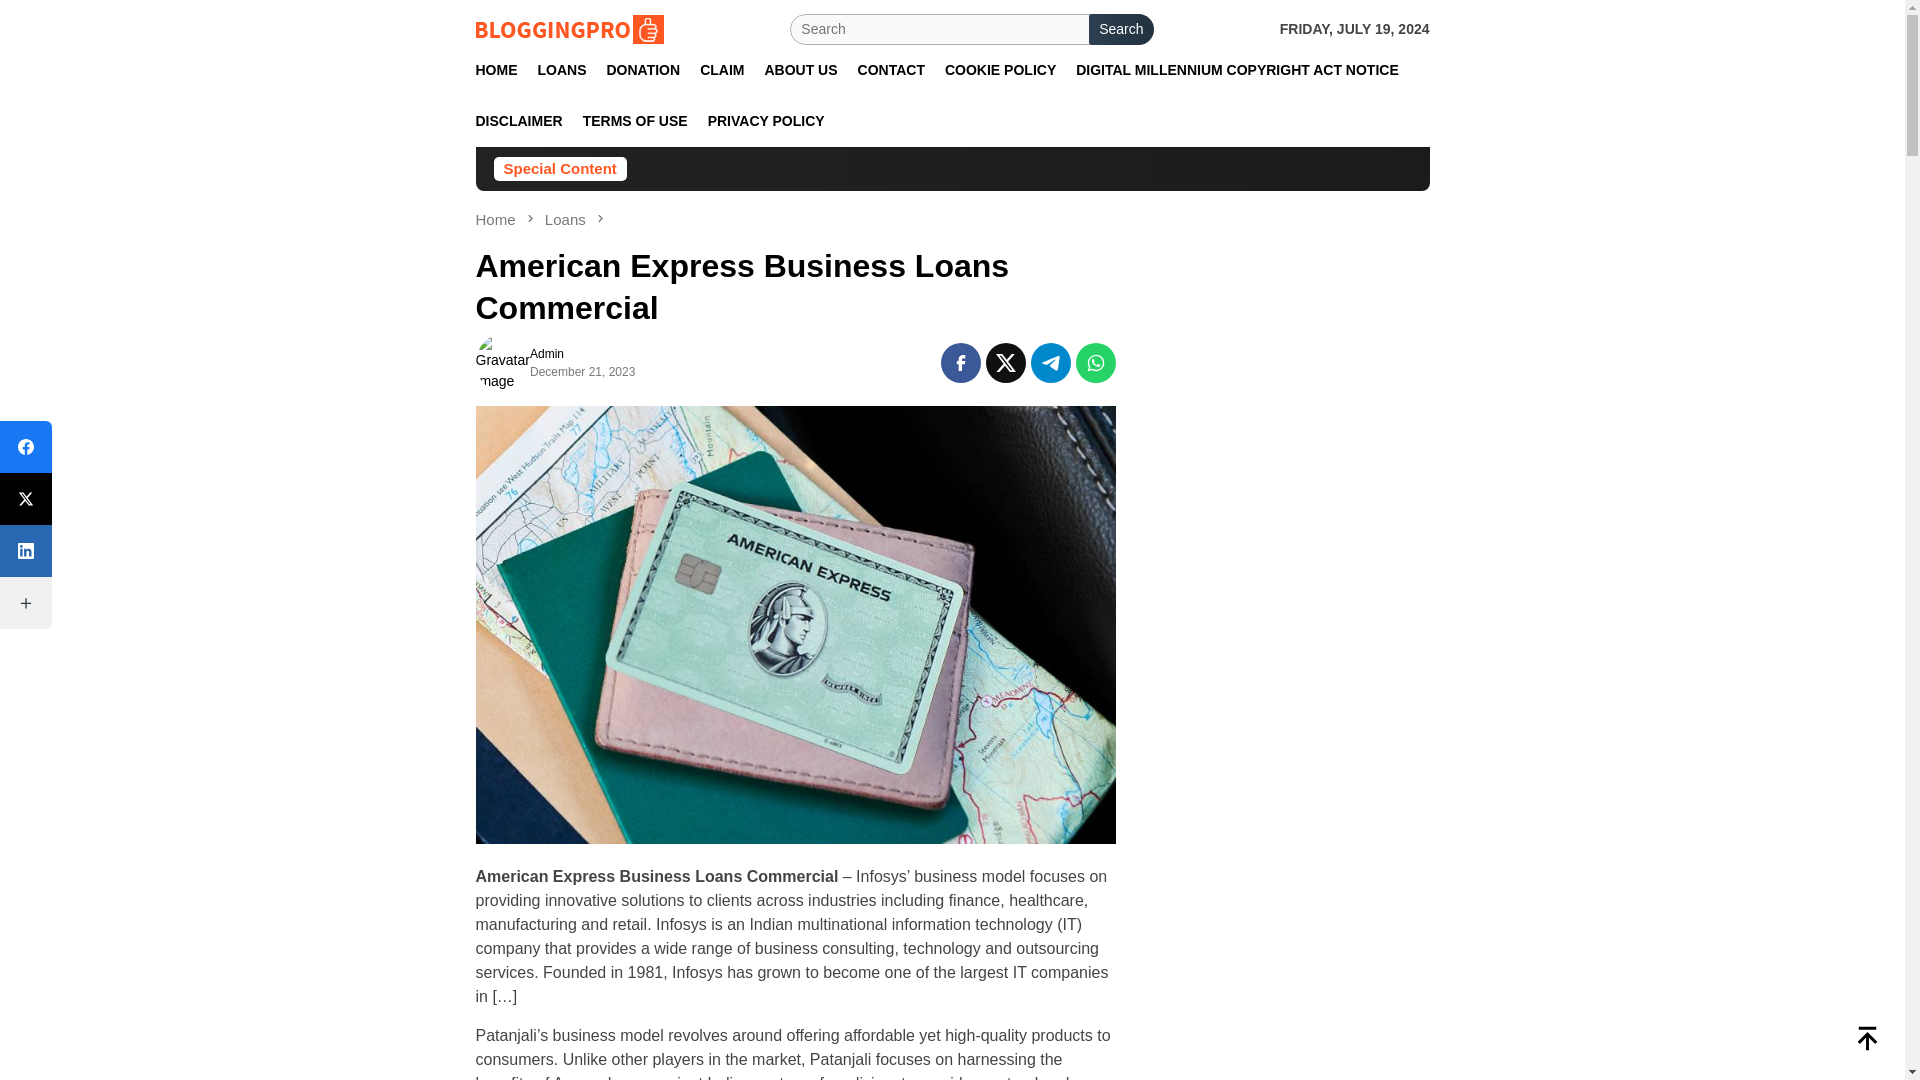 The height and width of the screenshot is (1080, 1920). What do you see at coordinates (497, 70) in the screenshot?
I see `HOME` at bounding box center [497, 70].